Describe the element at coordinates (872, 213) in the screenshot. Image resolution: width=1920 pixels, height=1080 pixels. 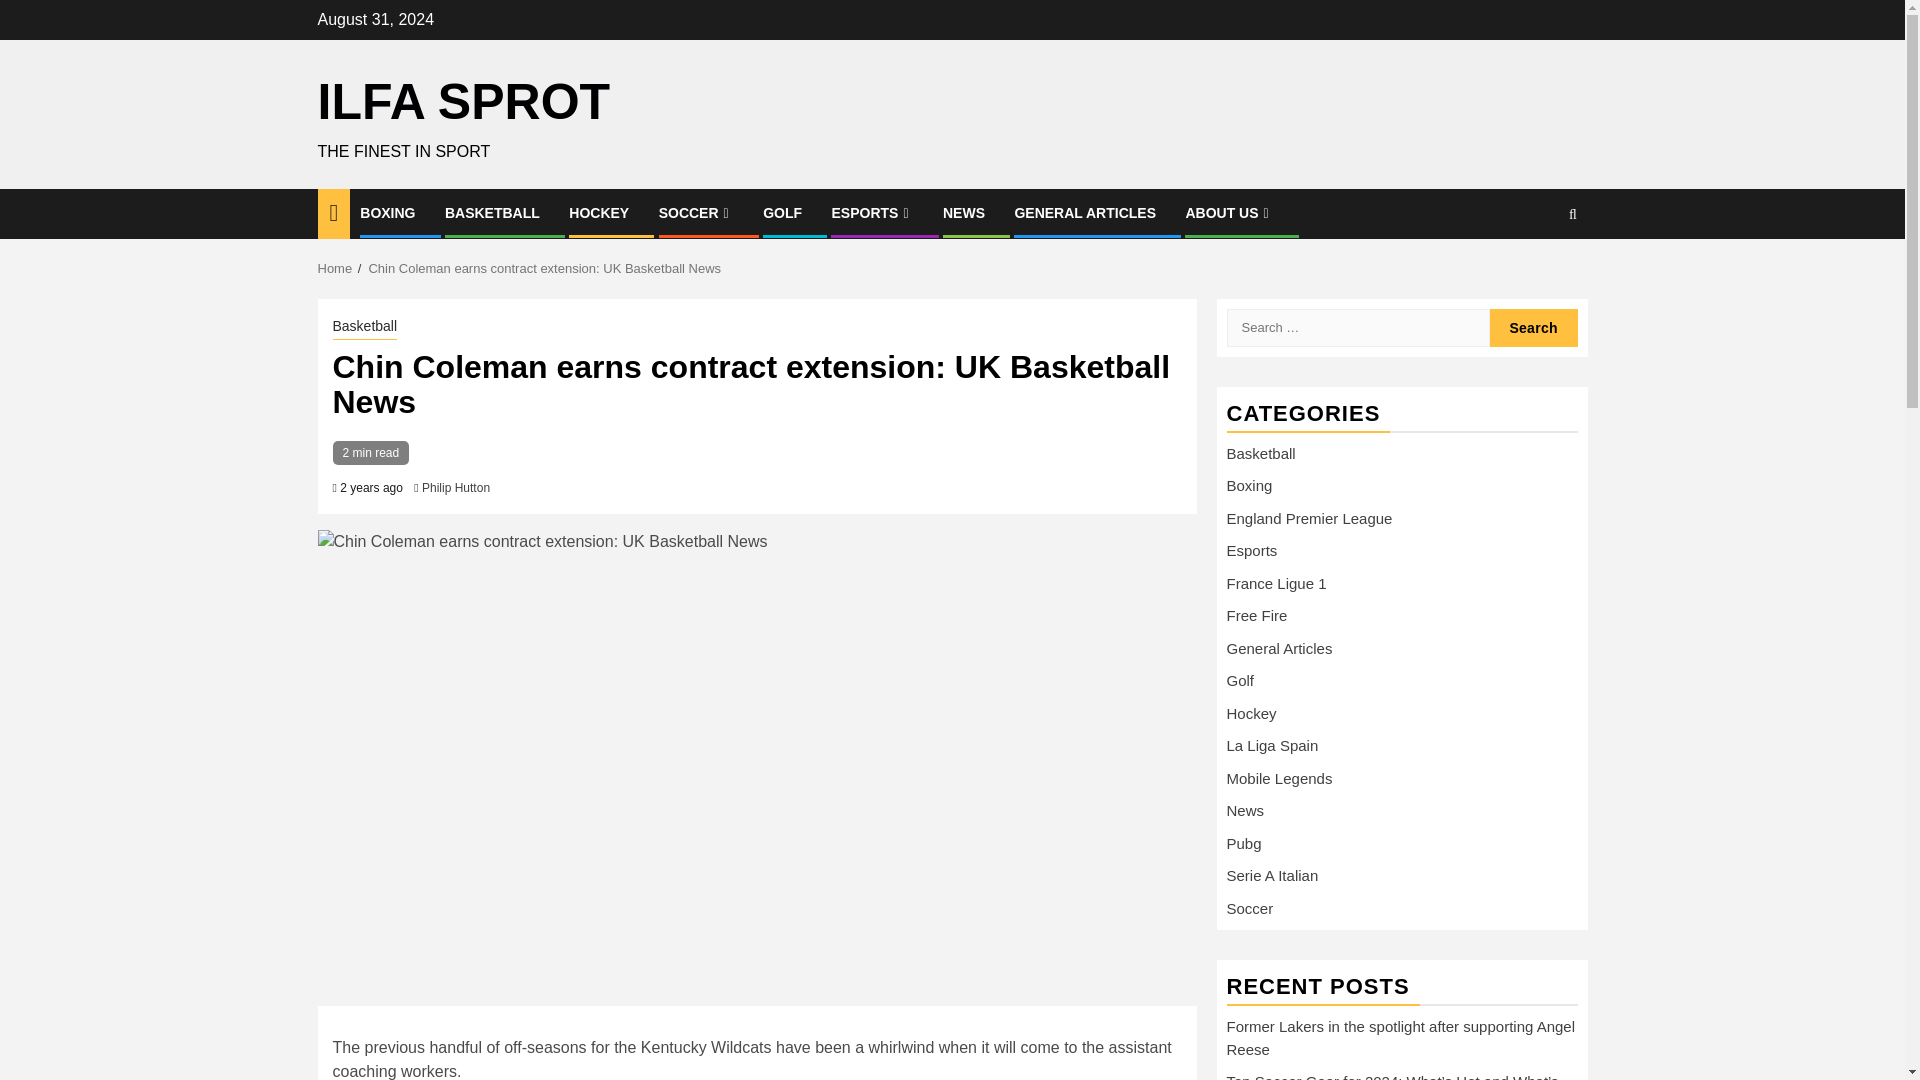
I see `ESPORTS` at that location.